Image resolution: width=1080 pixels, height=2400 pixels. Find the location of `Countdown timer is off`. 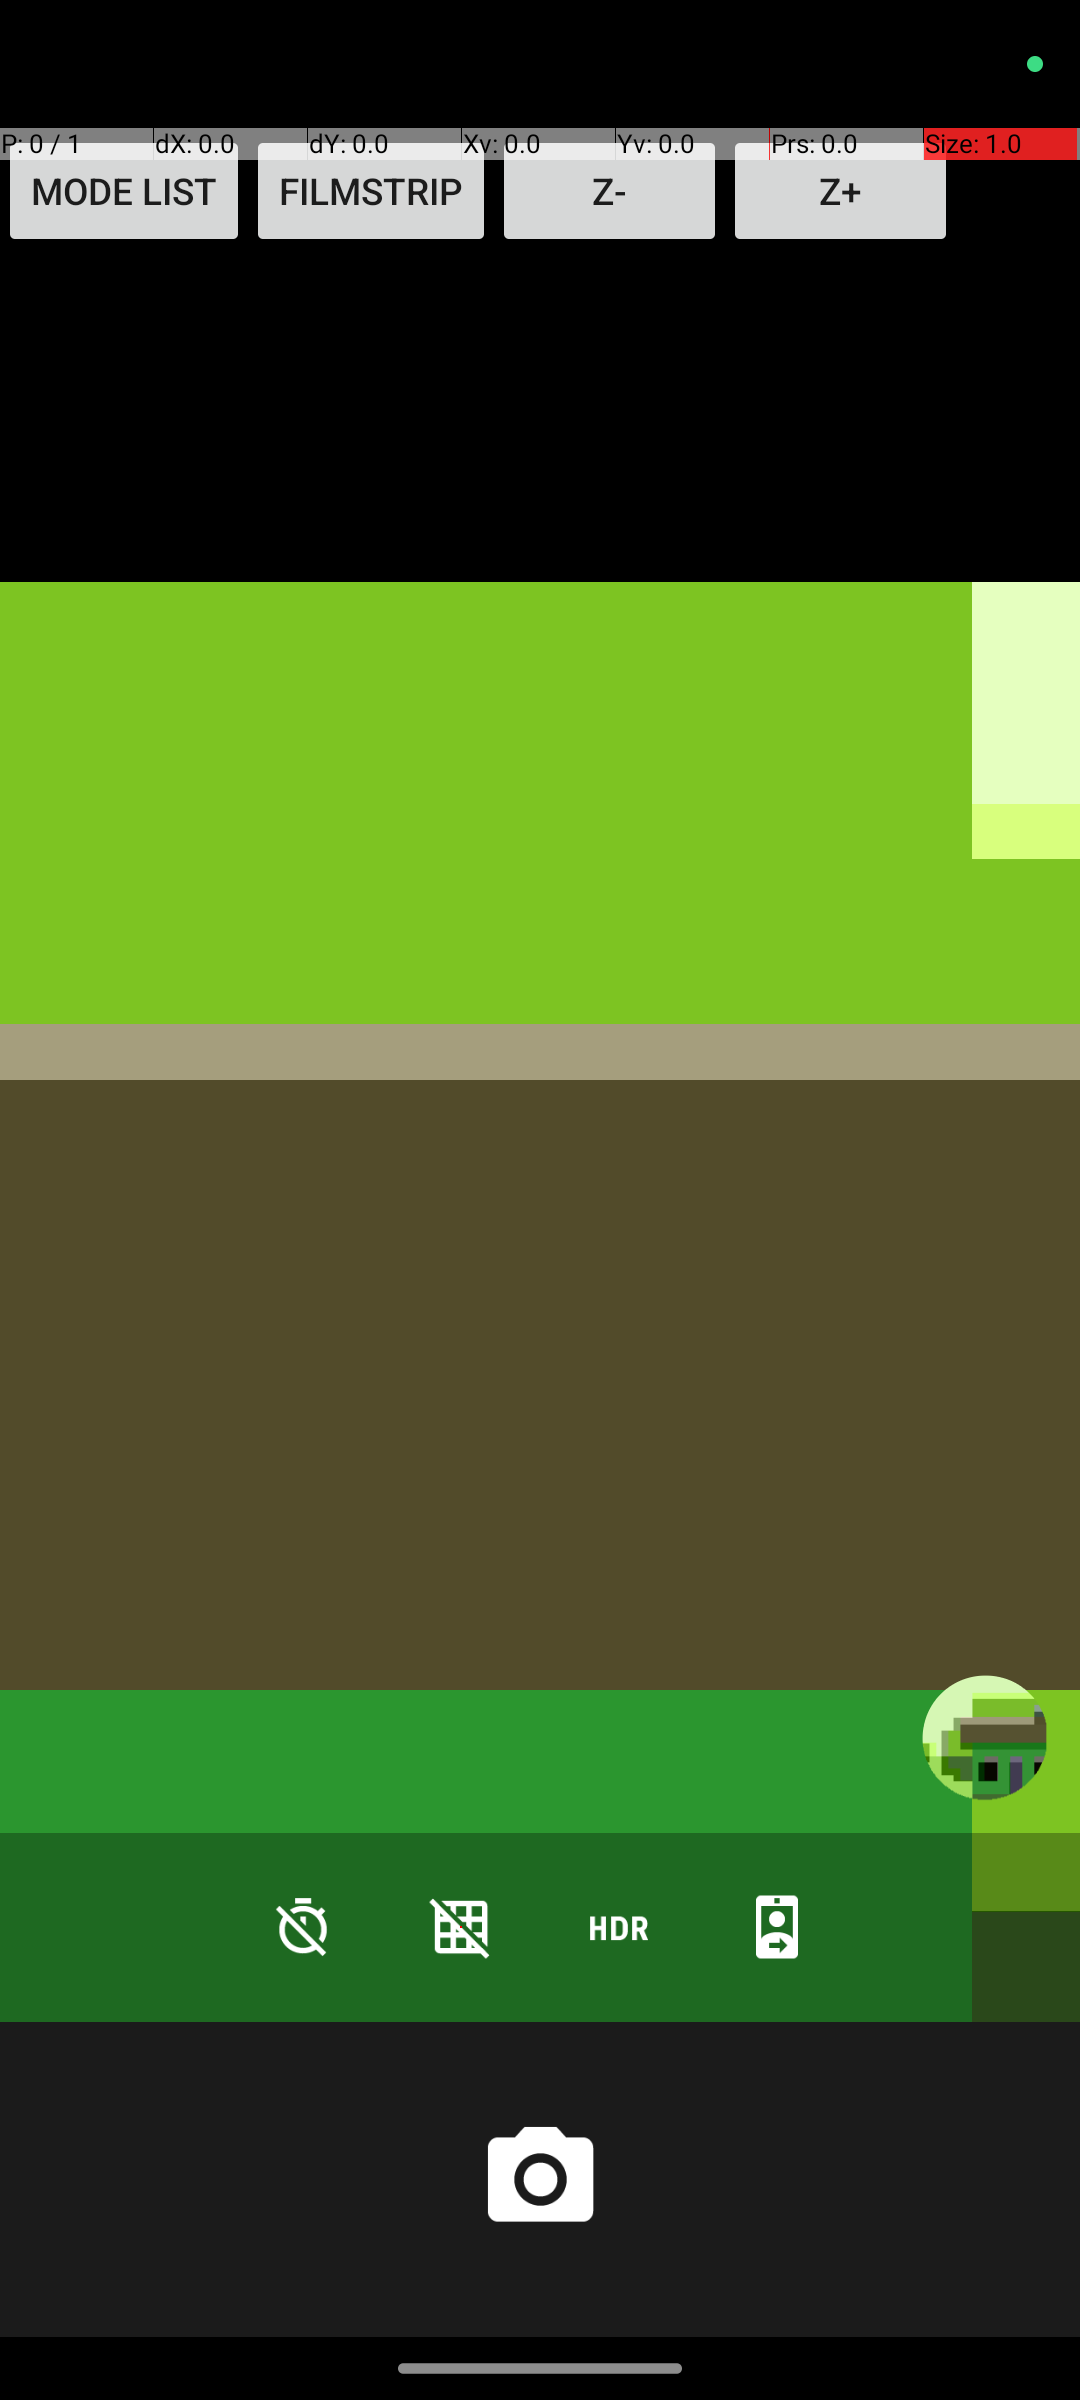

Countdown timer is off is located at coordinates (303, 1926).